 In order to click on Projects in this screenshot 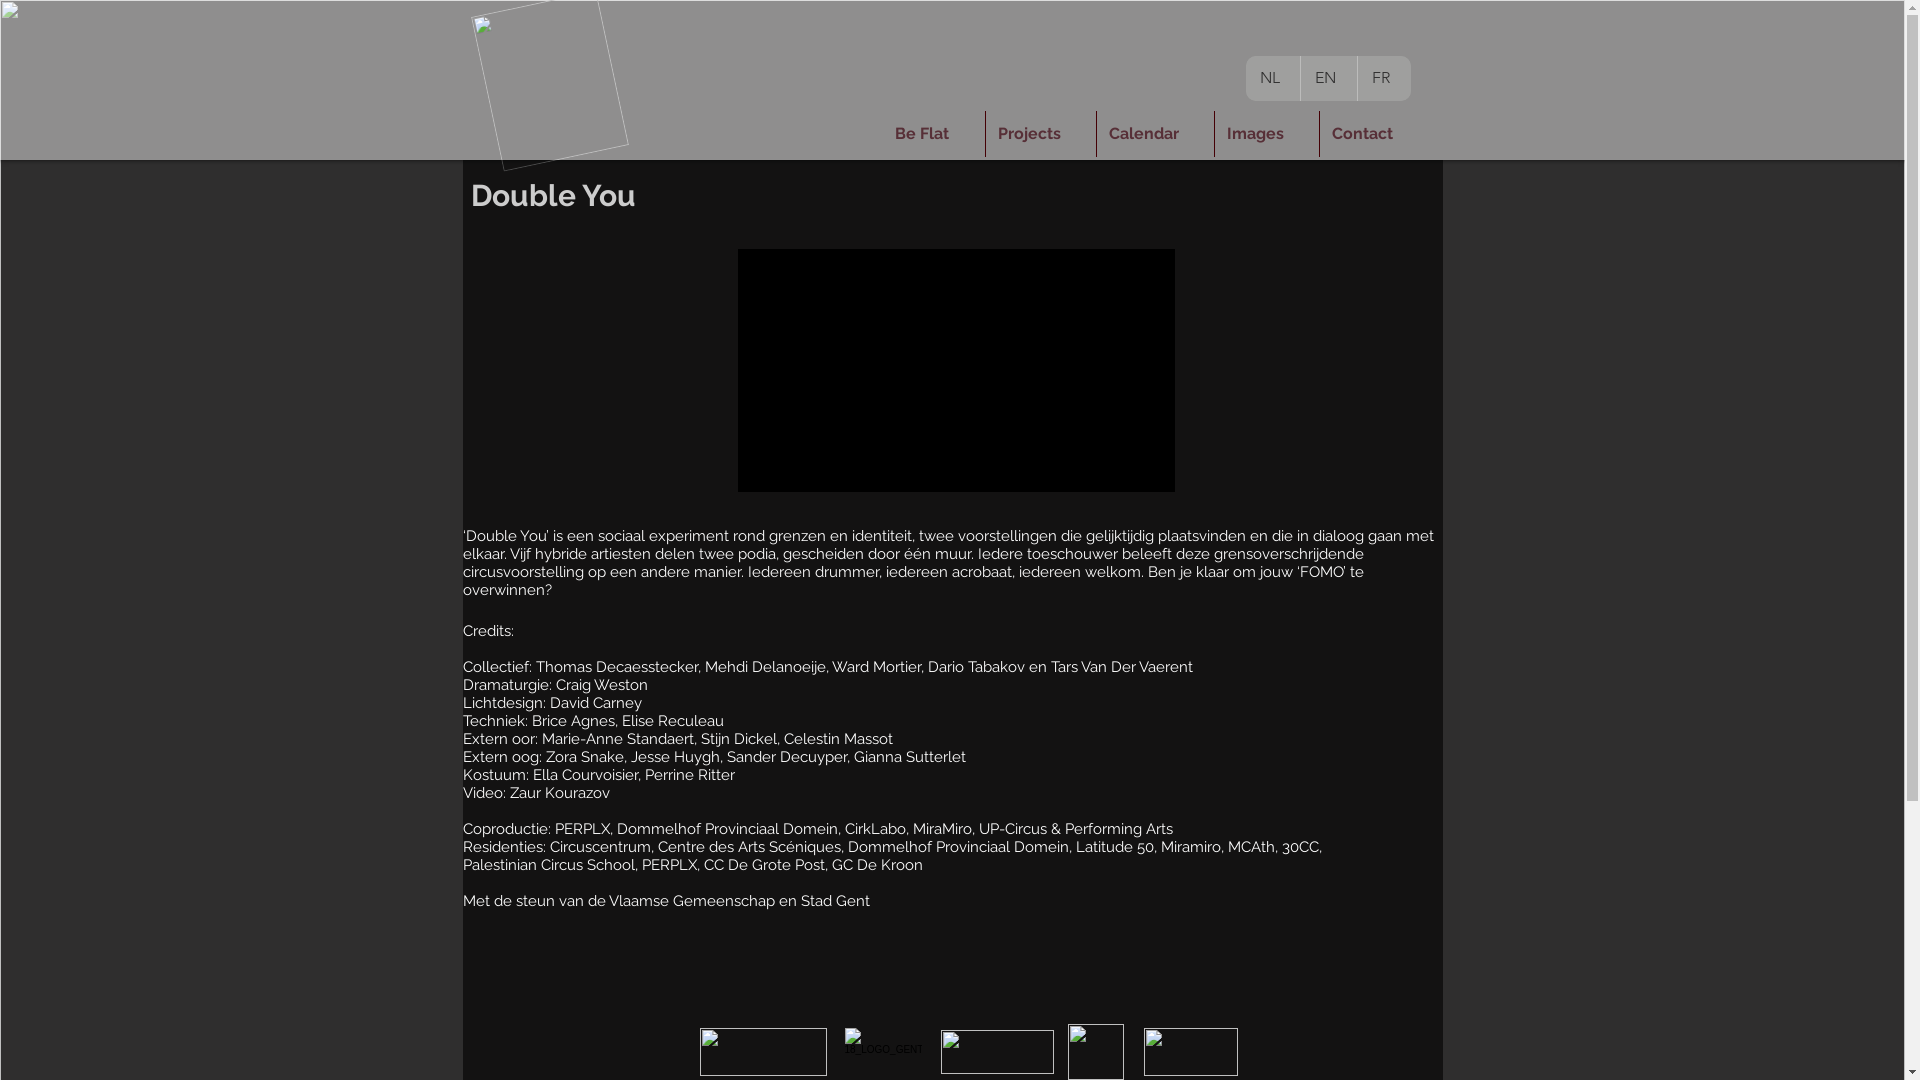, I will do `click(1041, 134)`.